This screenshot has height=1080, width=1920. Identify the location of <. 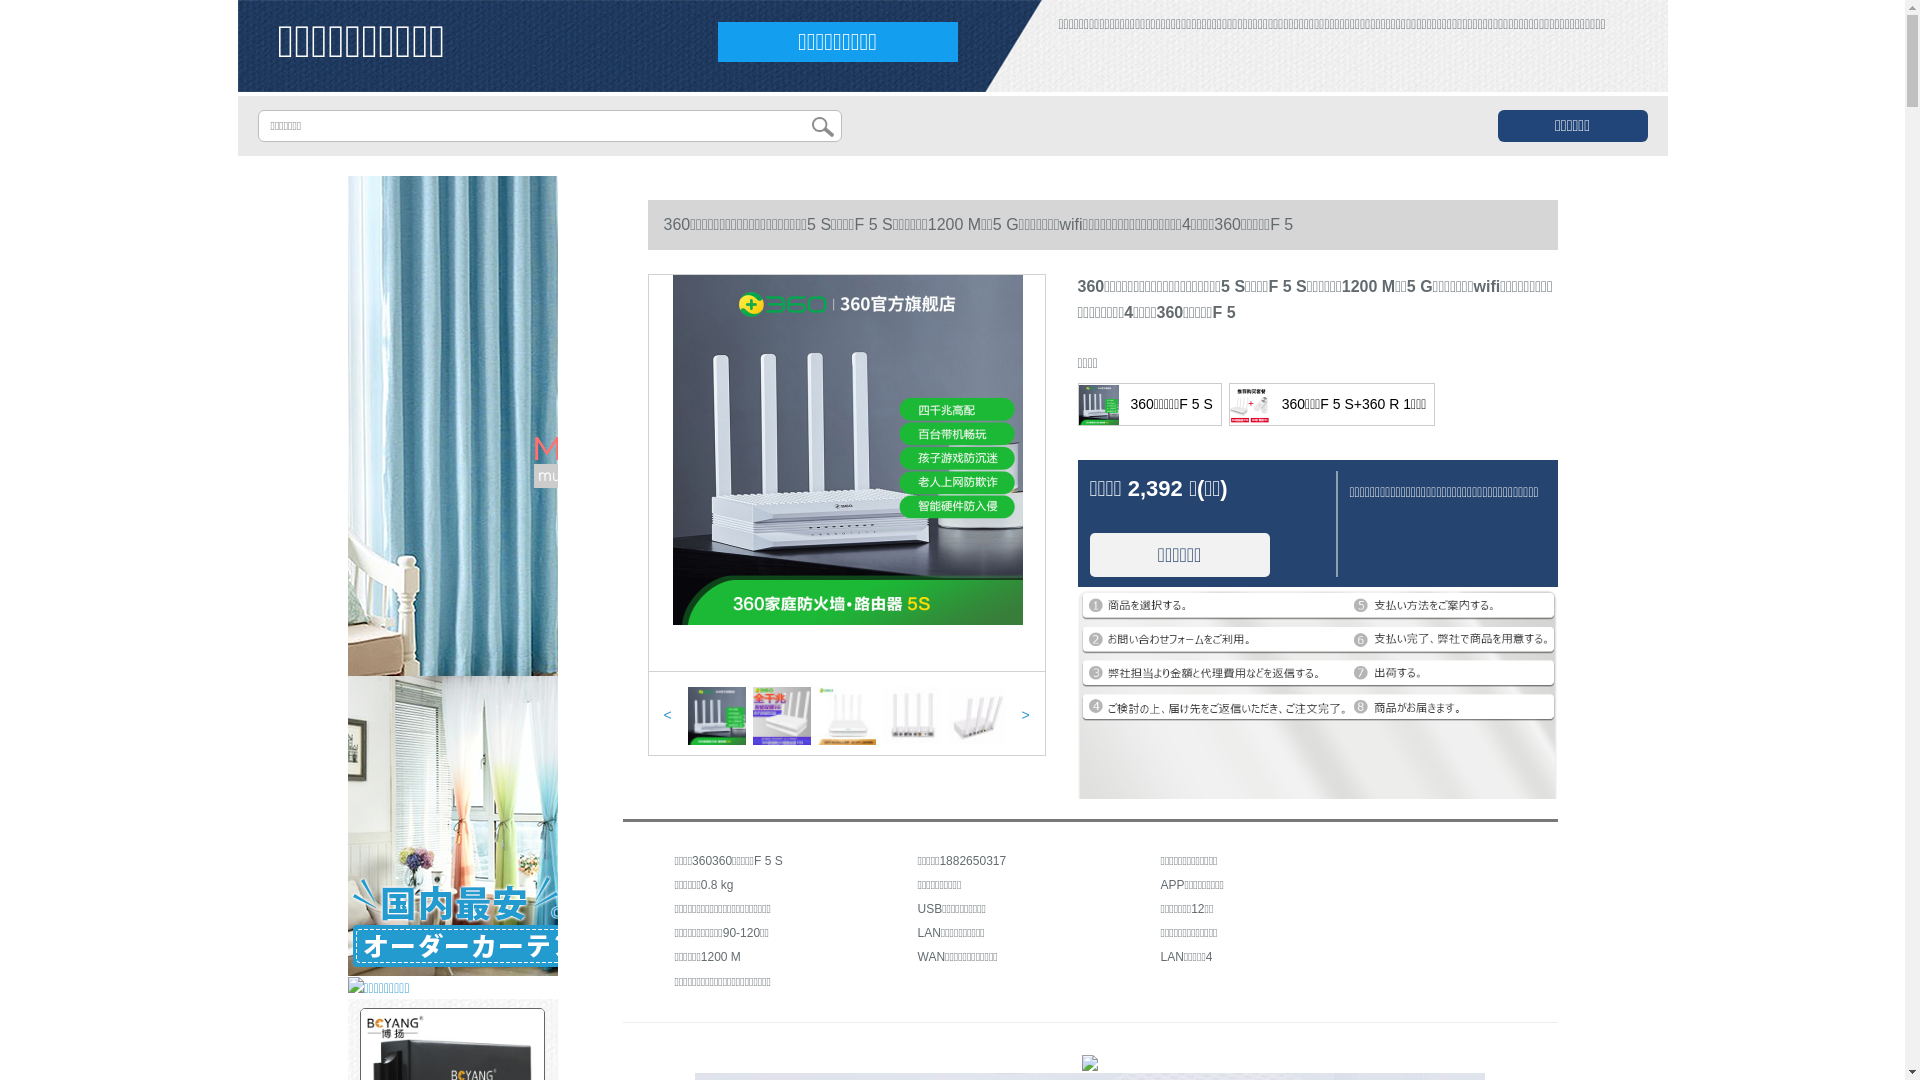
(667, 715).